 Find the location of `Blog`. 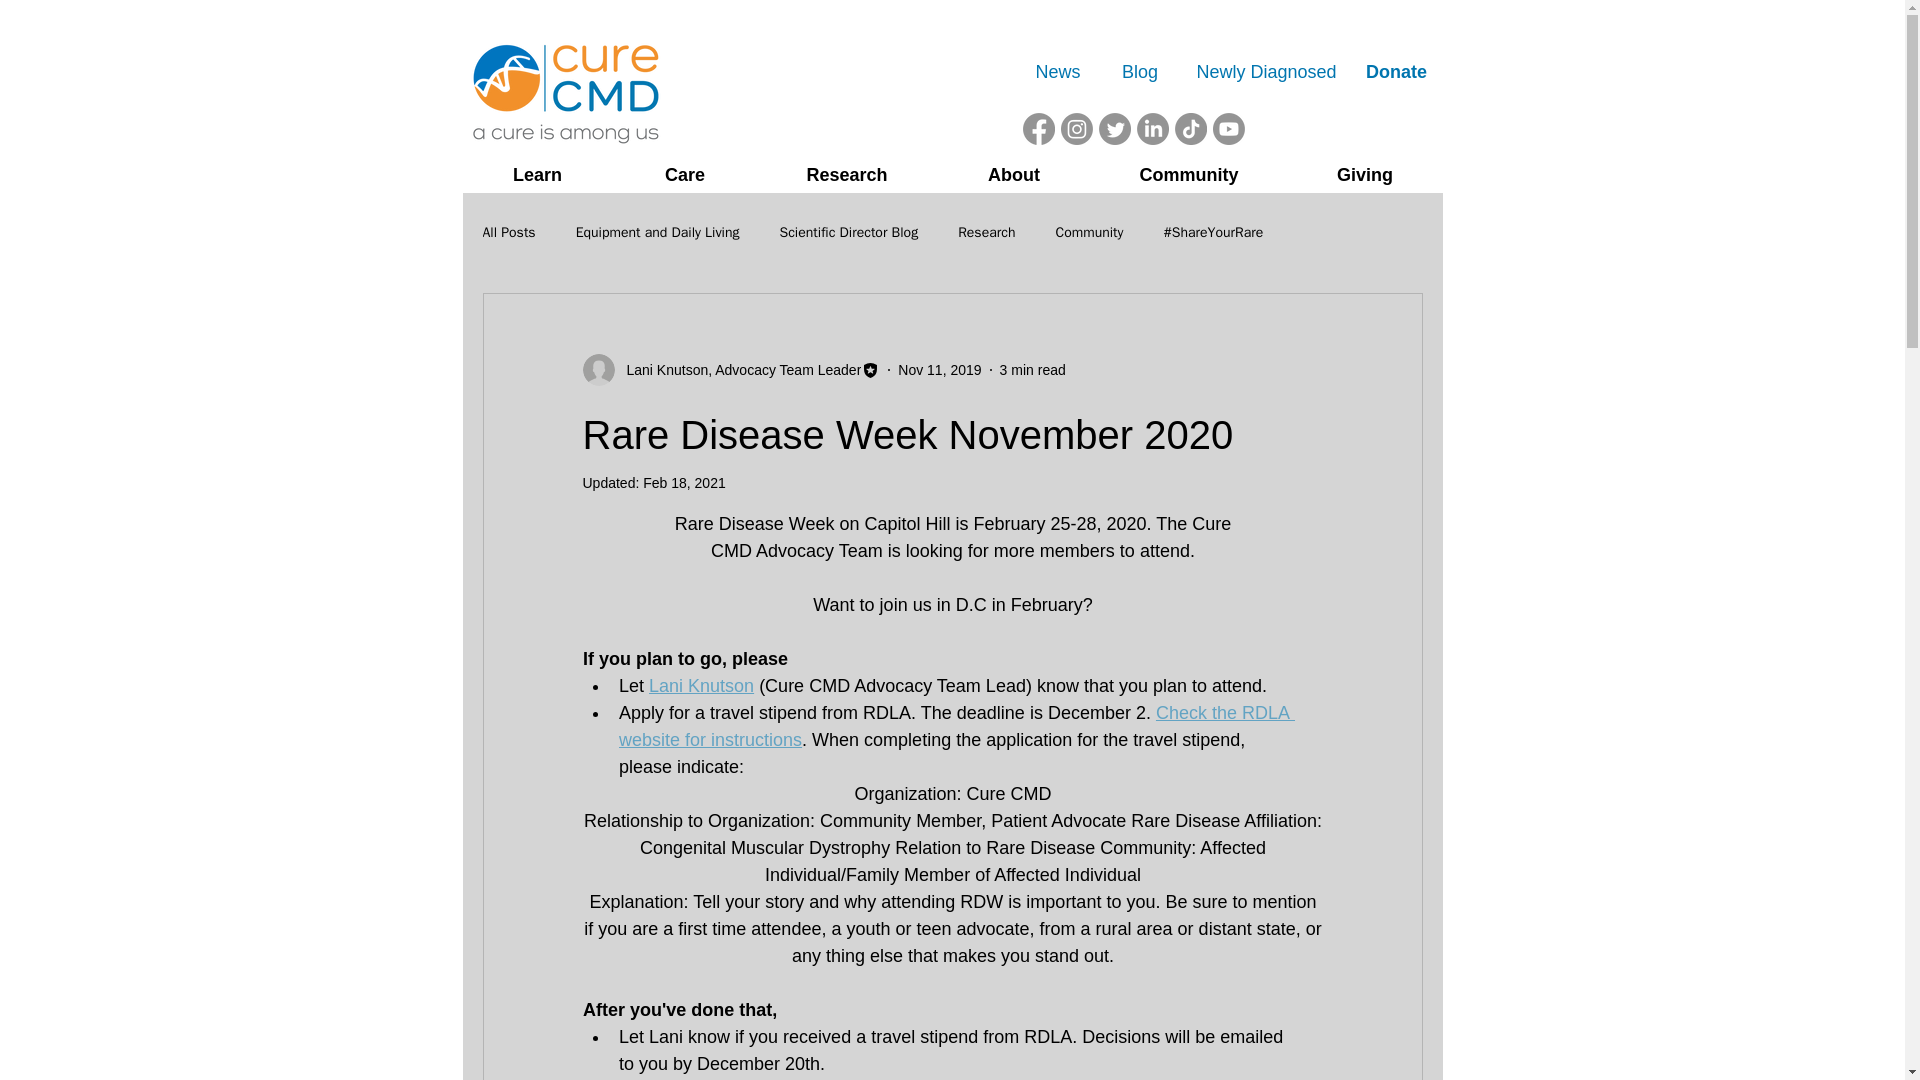

Blog is located at coordinates (1139, 72).